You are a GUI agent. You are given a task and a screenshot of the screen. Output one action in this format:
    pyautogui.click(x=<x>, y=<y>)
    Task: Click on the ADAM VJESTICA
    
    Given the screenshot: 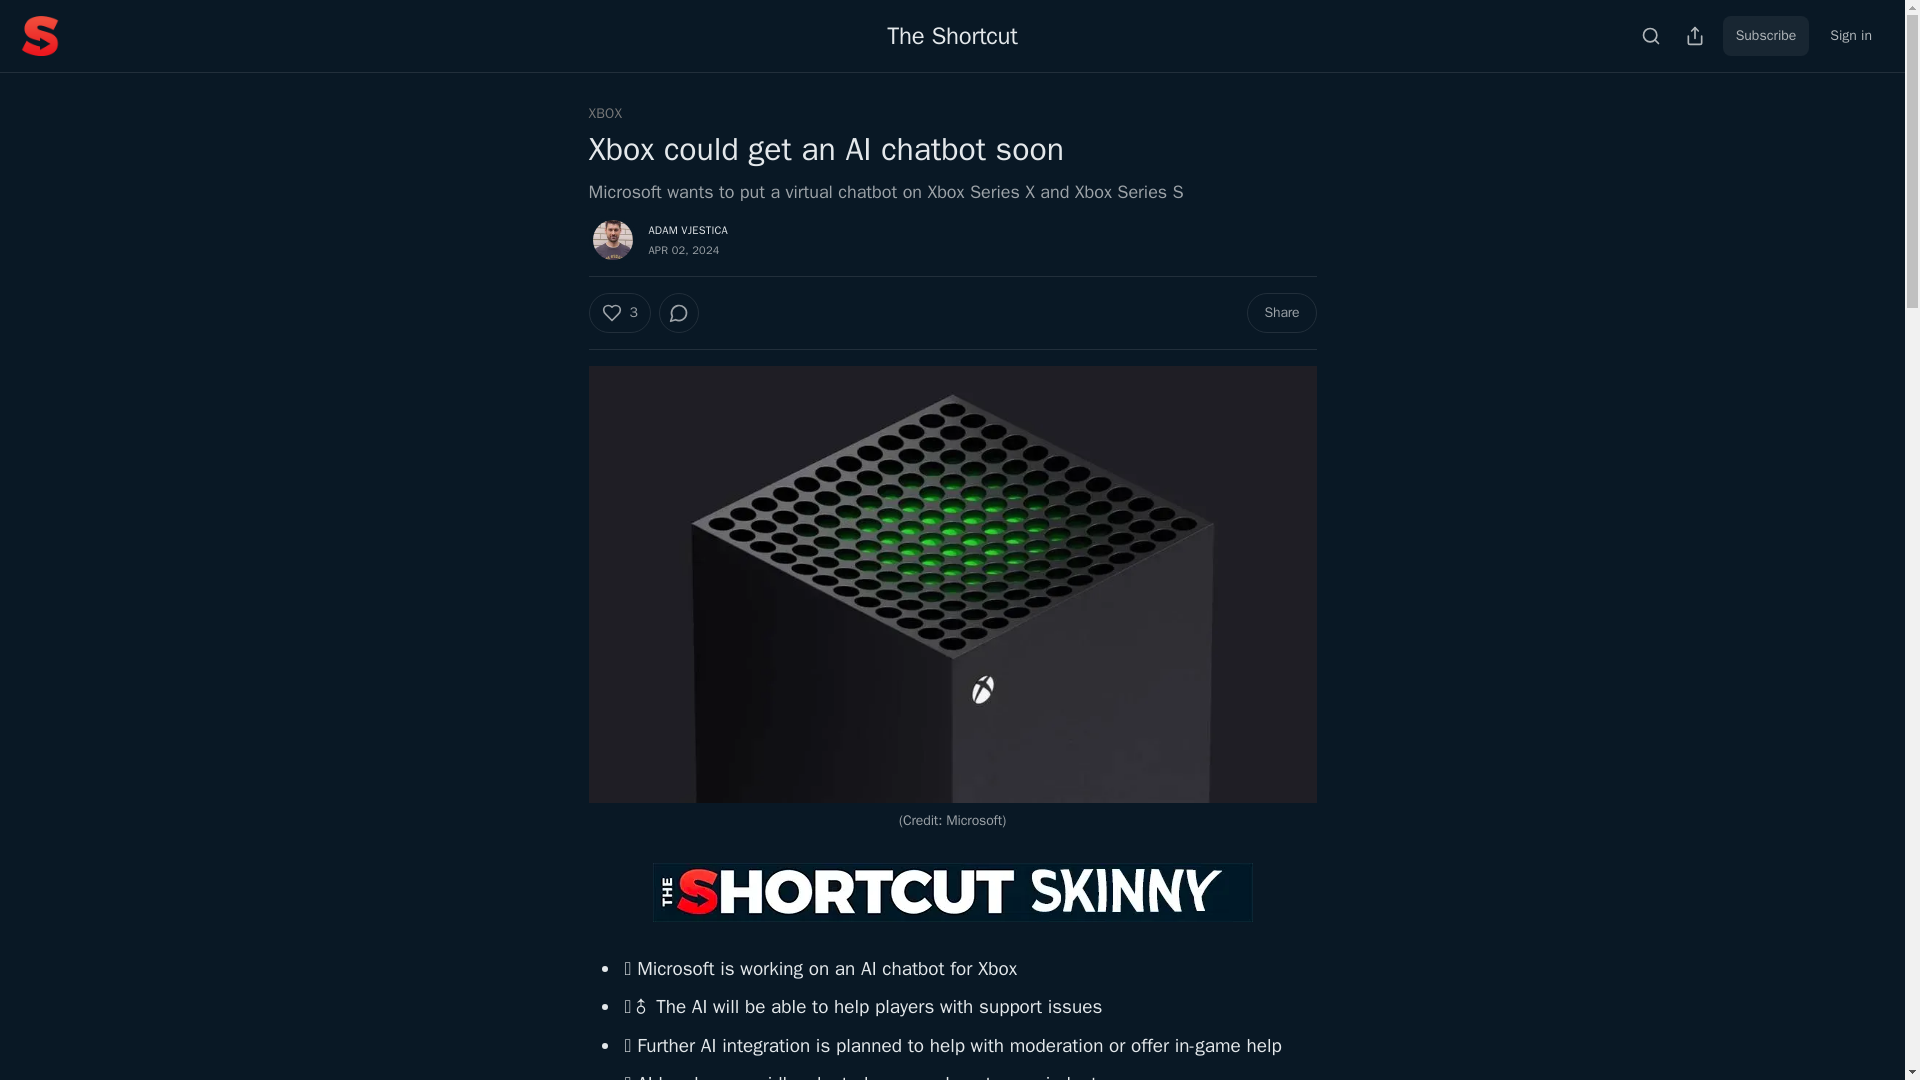 What is the action you would take?
    pyautogui.click(x=688, y=229)
    